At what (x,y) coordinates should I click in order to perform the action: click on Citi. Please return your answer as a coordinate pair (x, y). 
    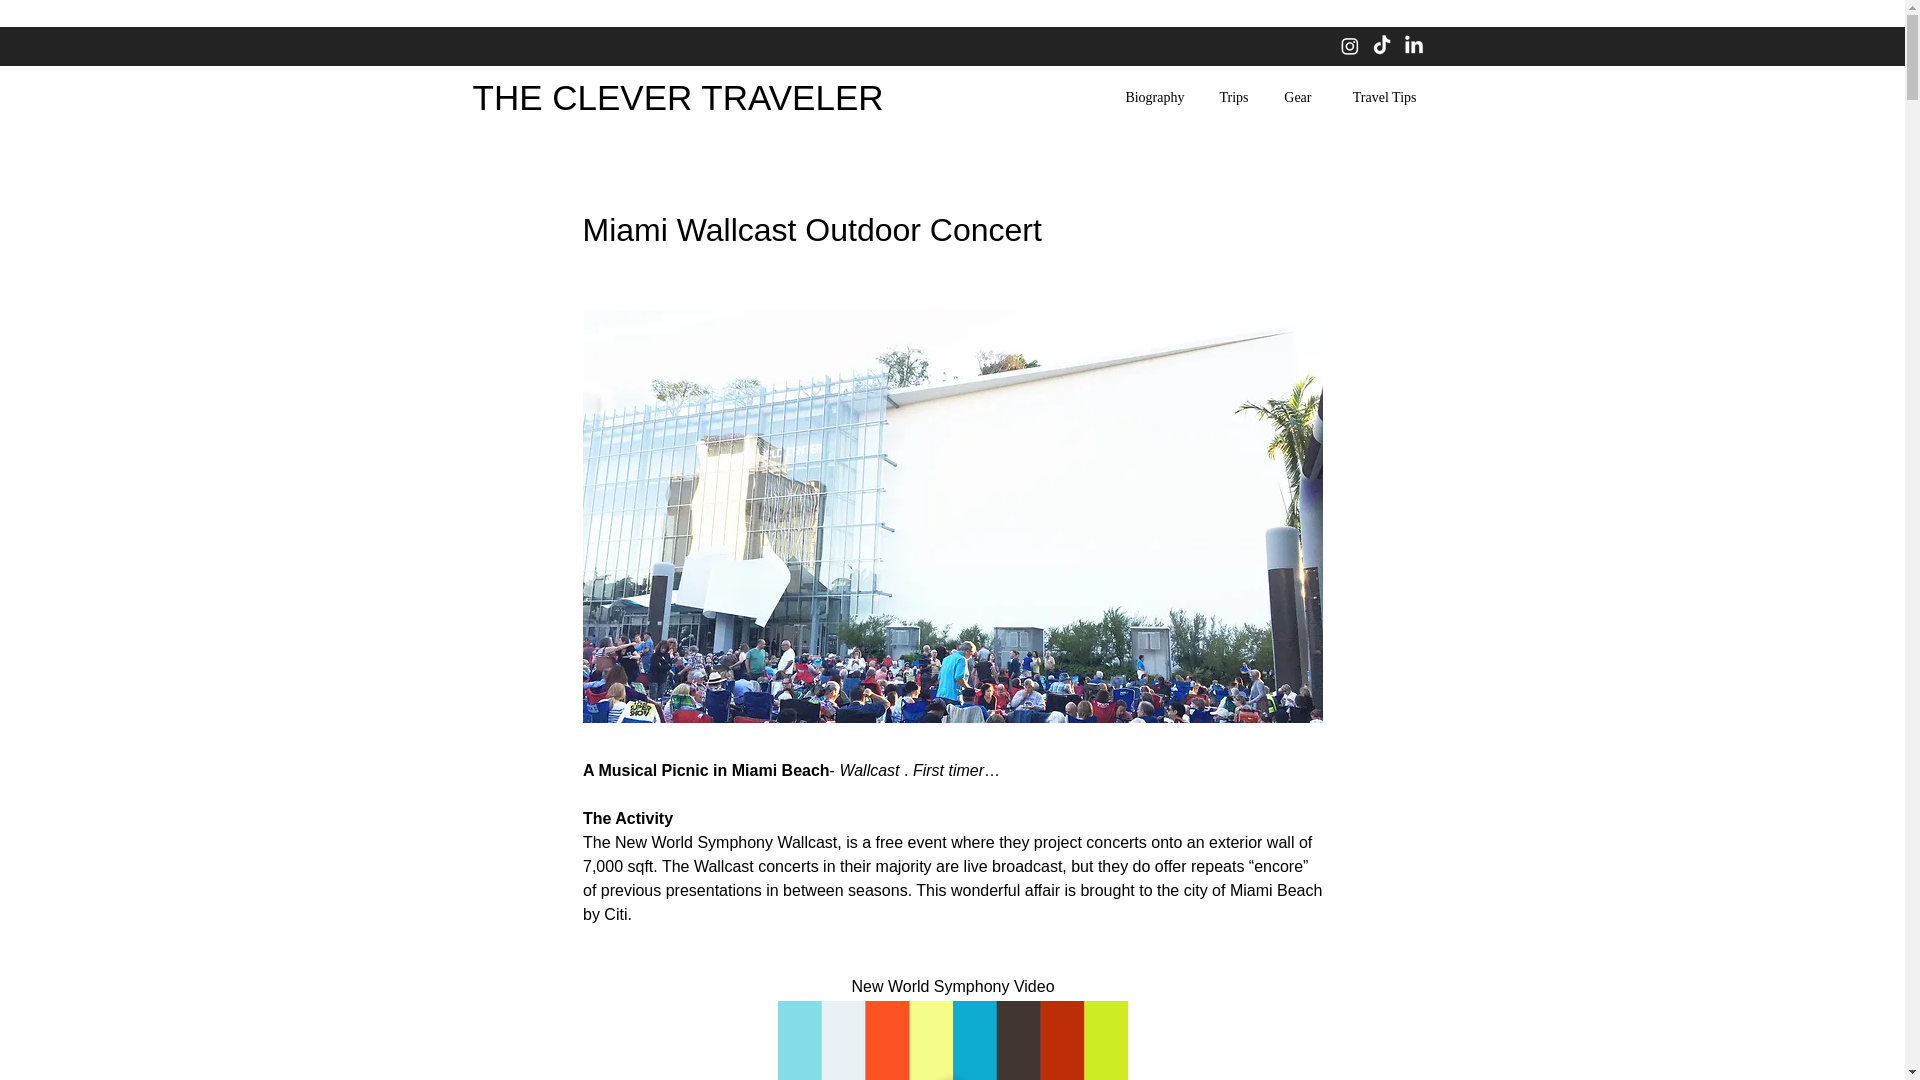
    Looking at the image, I should click on (616, 914).